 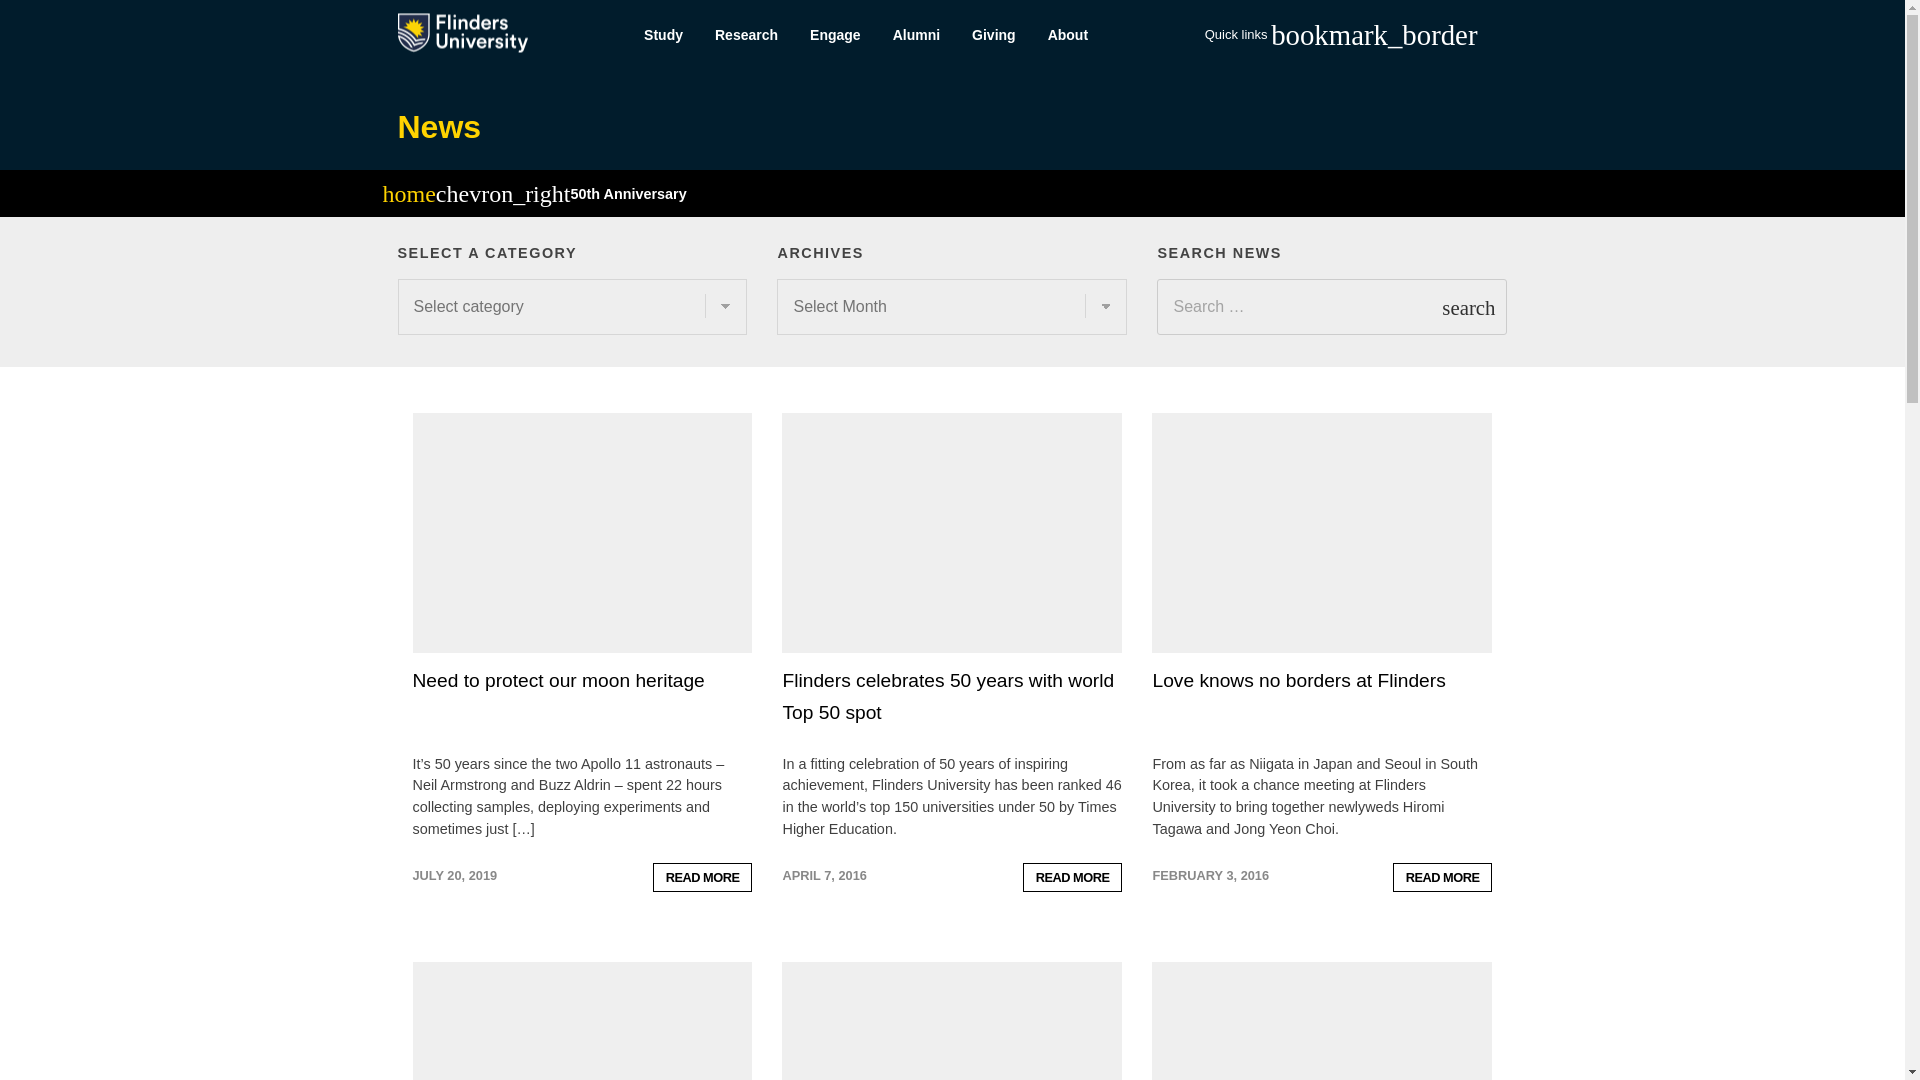 I want to click on Giving, so click(x=994, y=35).